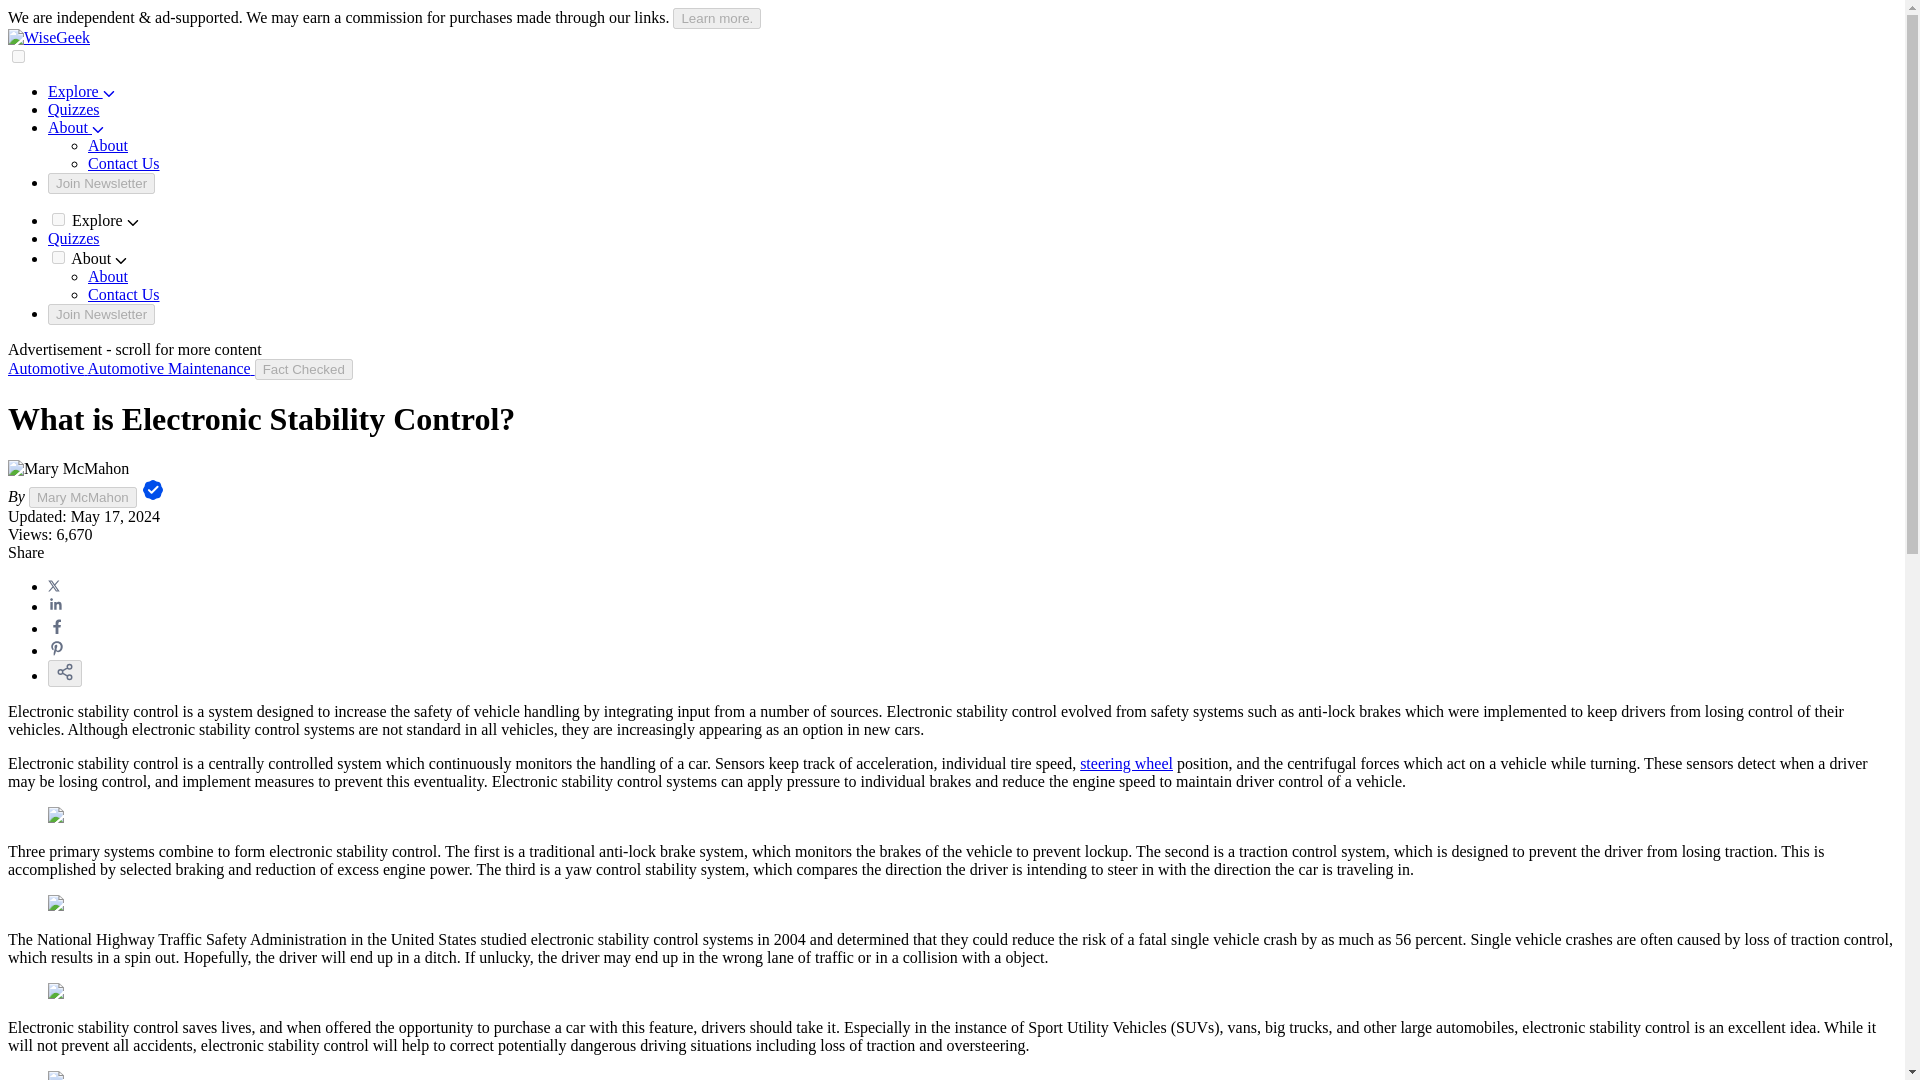 This screenshot has width=1920, height=1080. I want to click on Contact Us, so click(124, 163).